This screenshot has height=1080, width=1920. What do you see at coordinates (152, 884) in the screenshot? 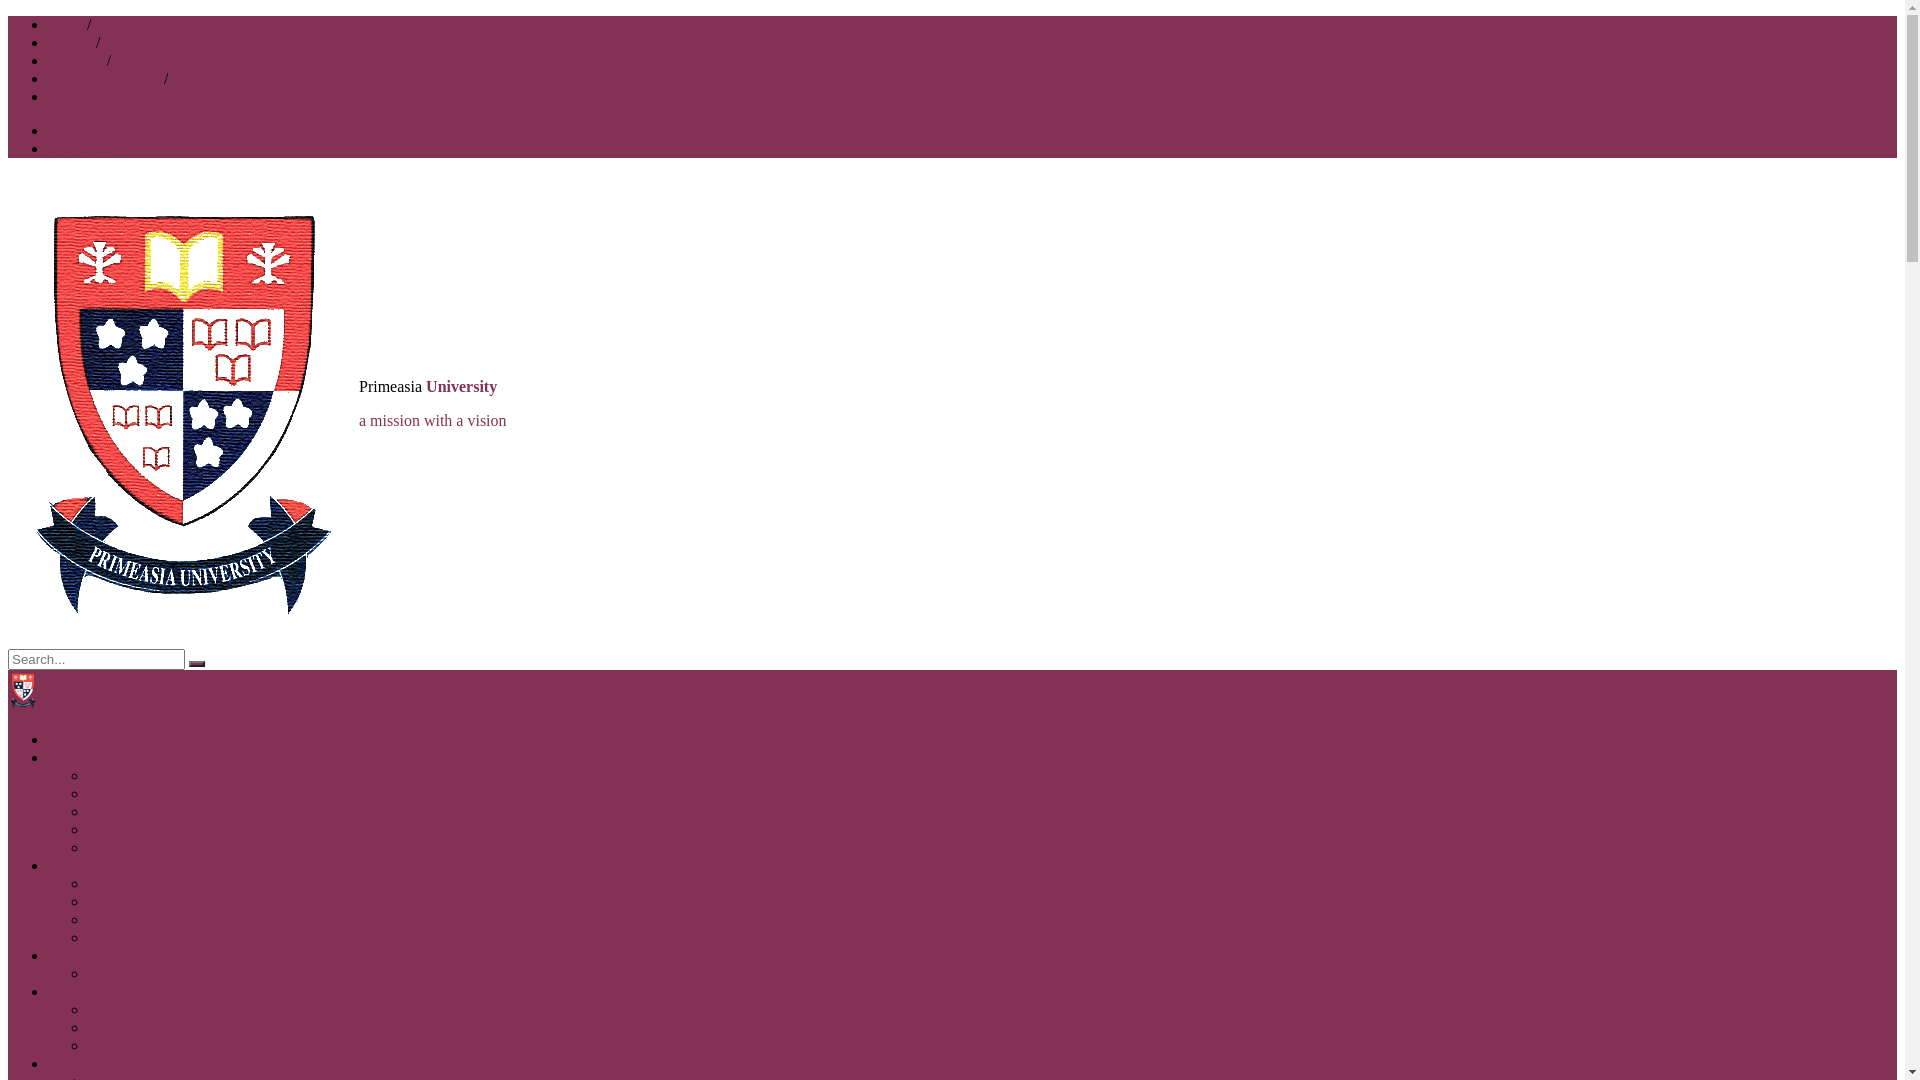
I see `Message from Head` at bounding box center [152, 884].